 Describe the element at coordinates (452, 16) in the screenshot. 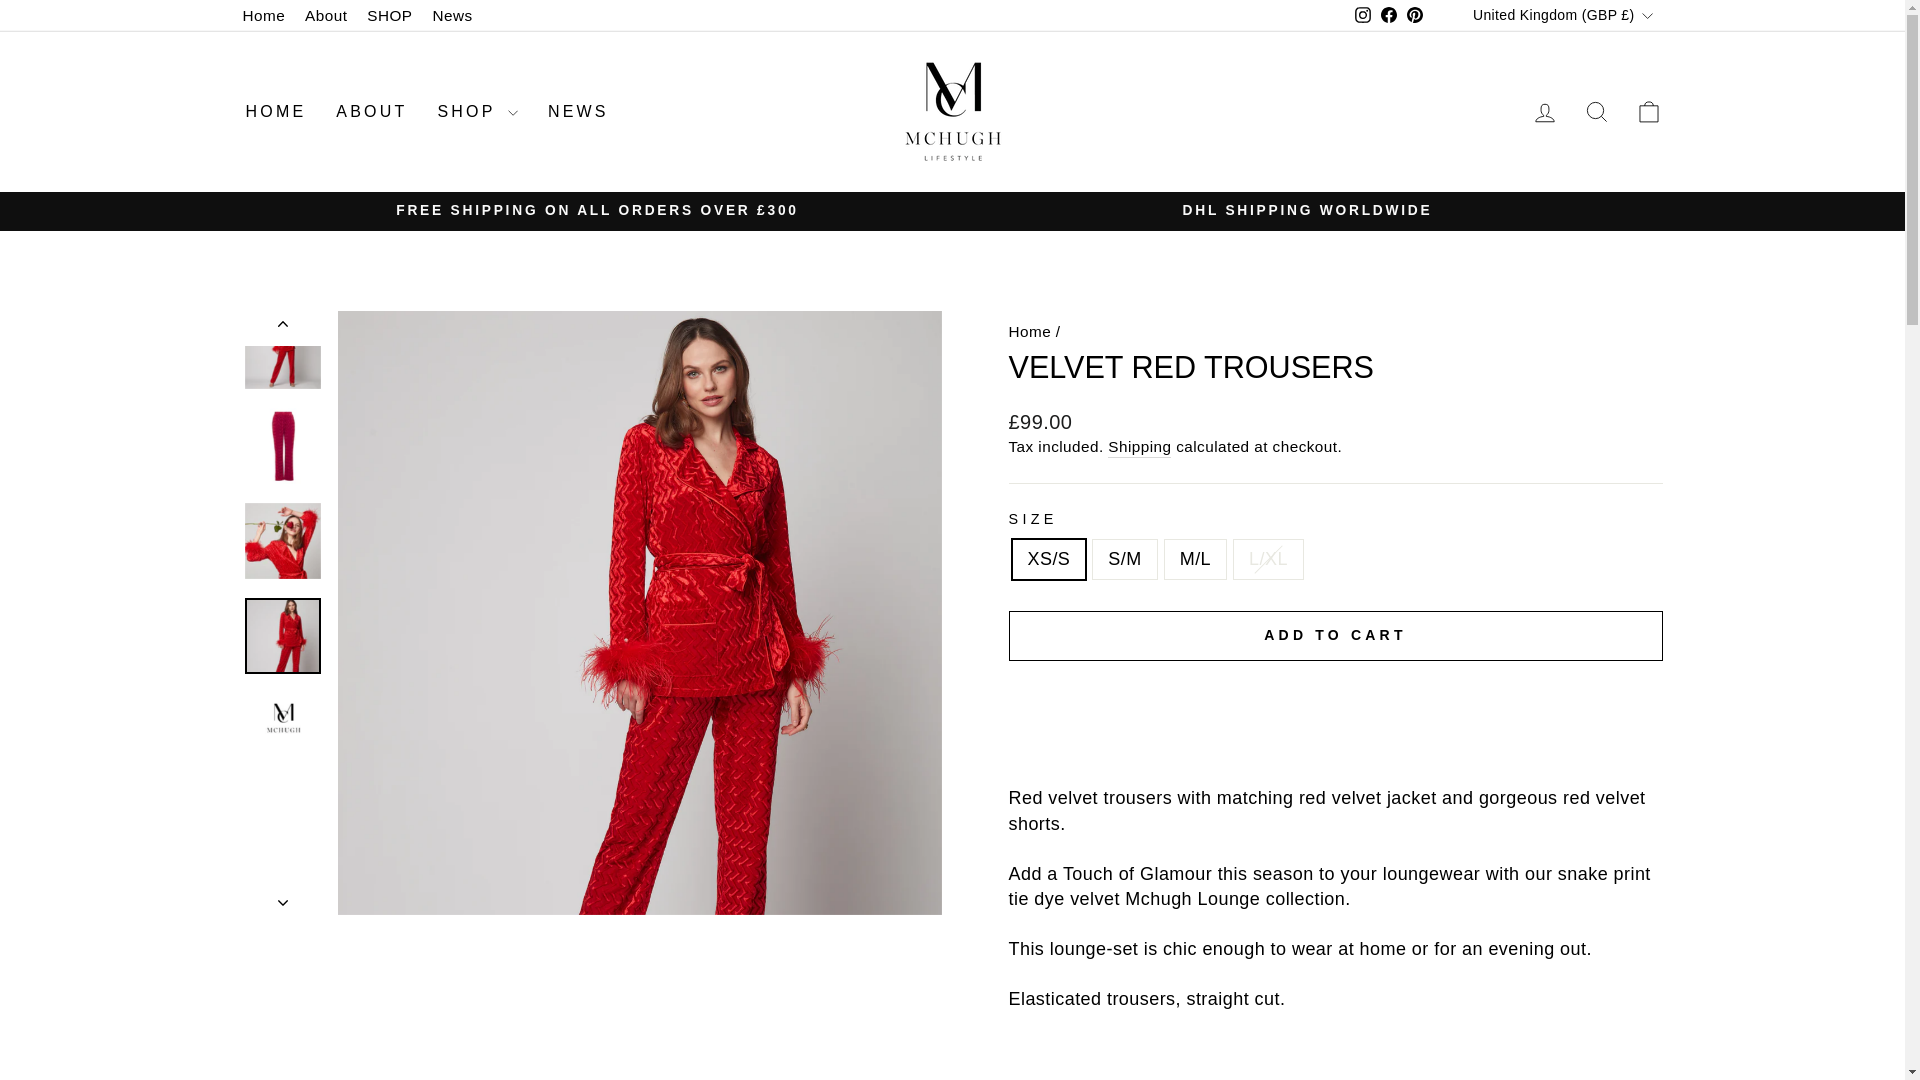

I see `News` at that location.